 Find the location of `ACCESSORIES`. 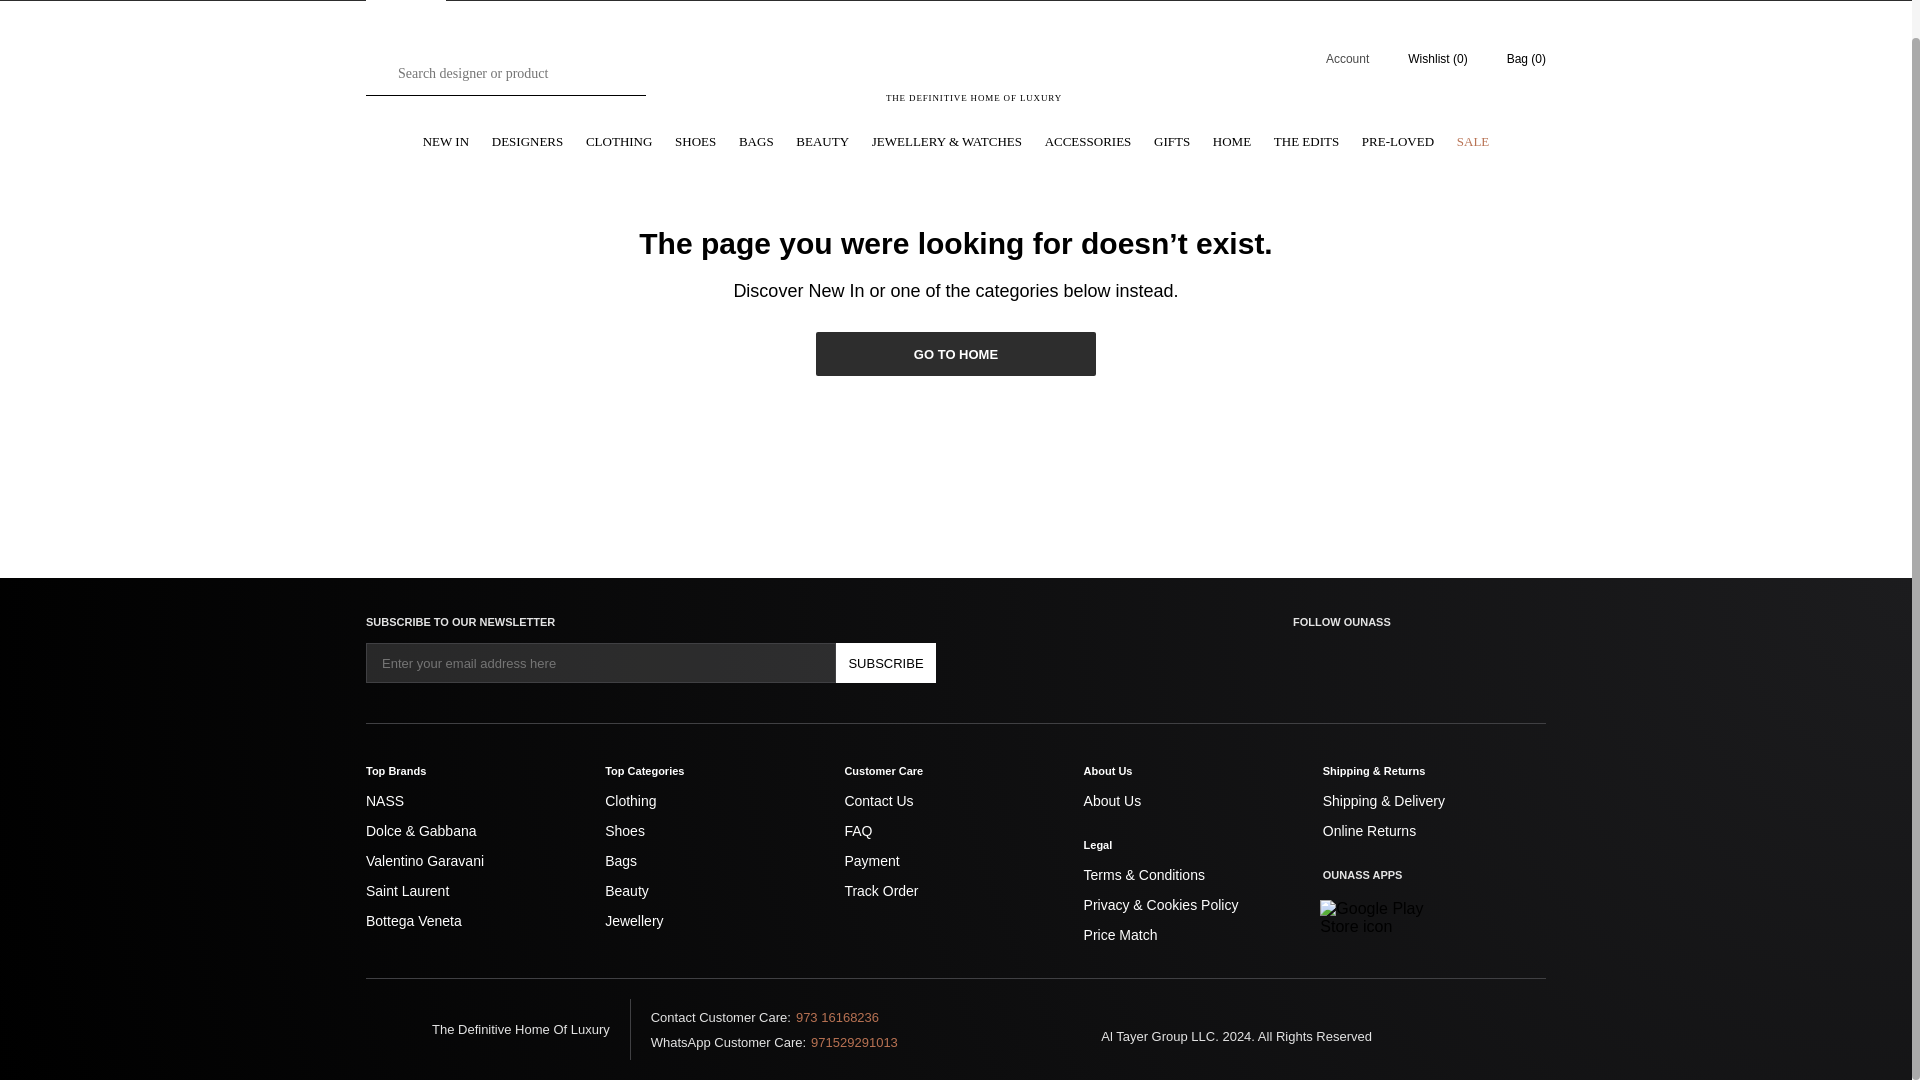

ACCESSORIES is located at coordinates (1088, 142).